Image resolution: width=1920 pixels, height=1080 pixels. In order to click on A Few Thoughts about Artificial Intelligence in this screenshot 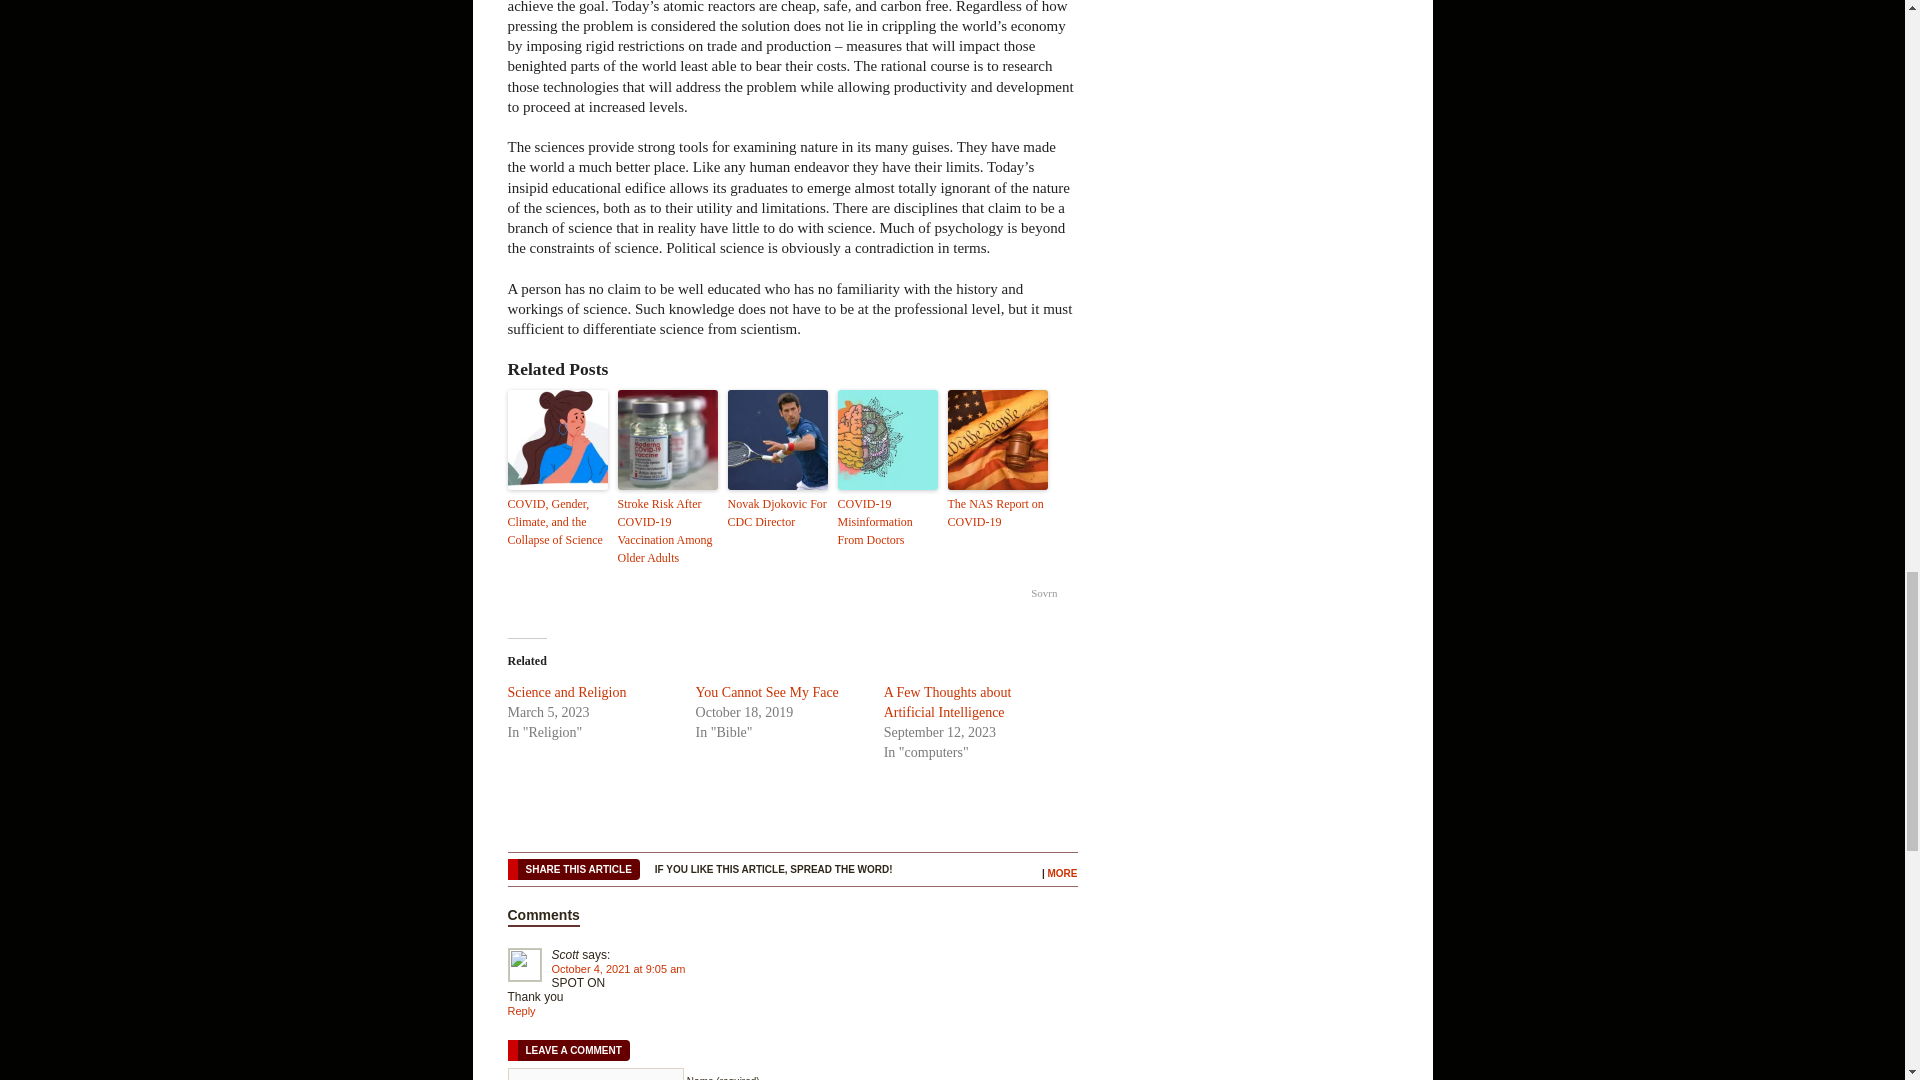, I will do `click(947, 702)`.